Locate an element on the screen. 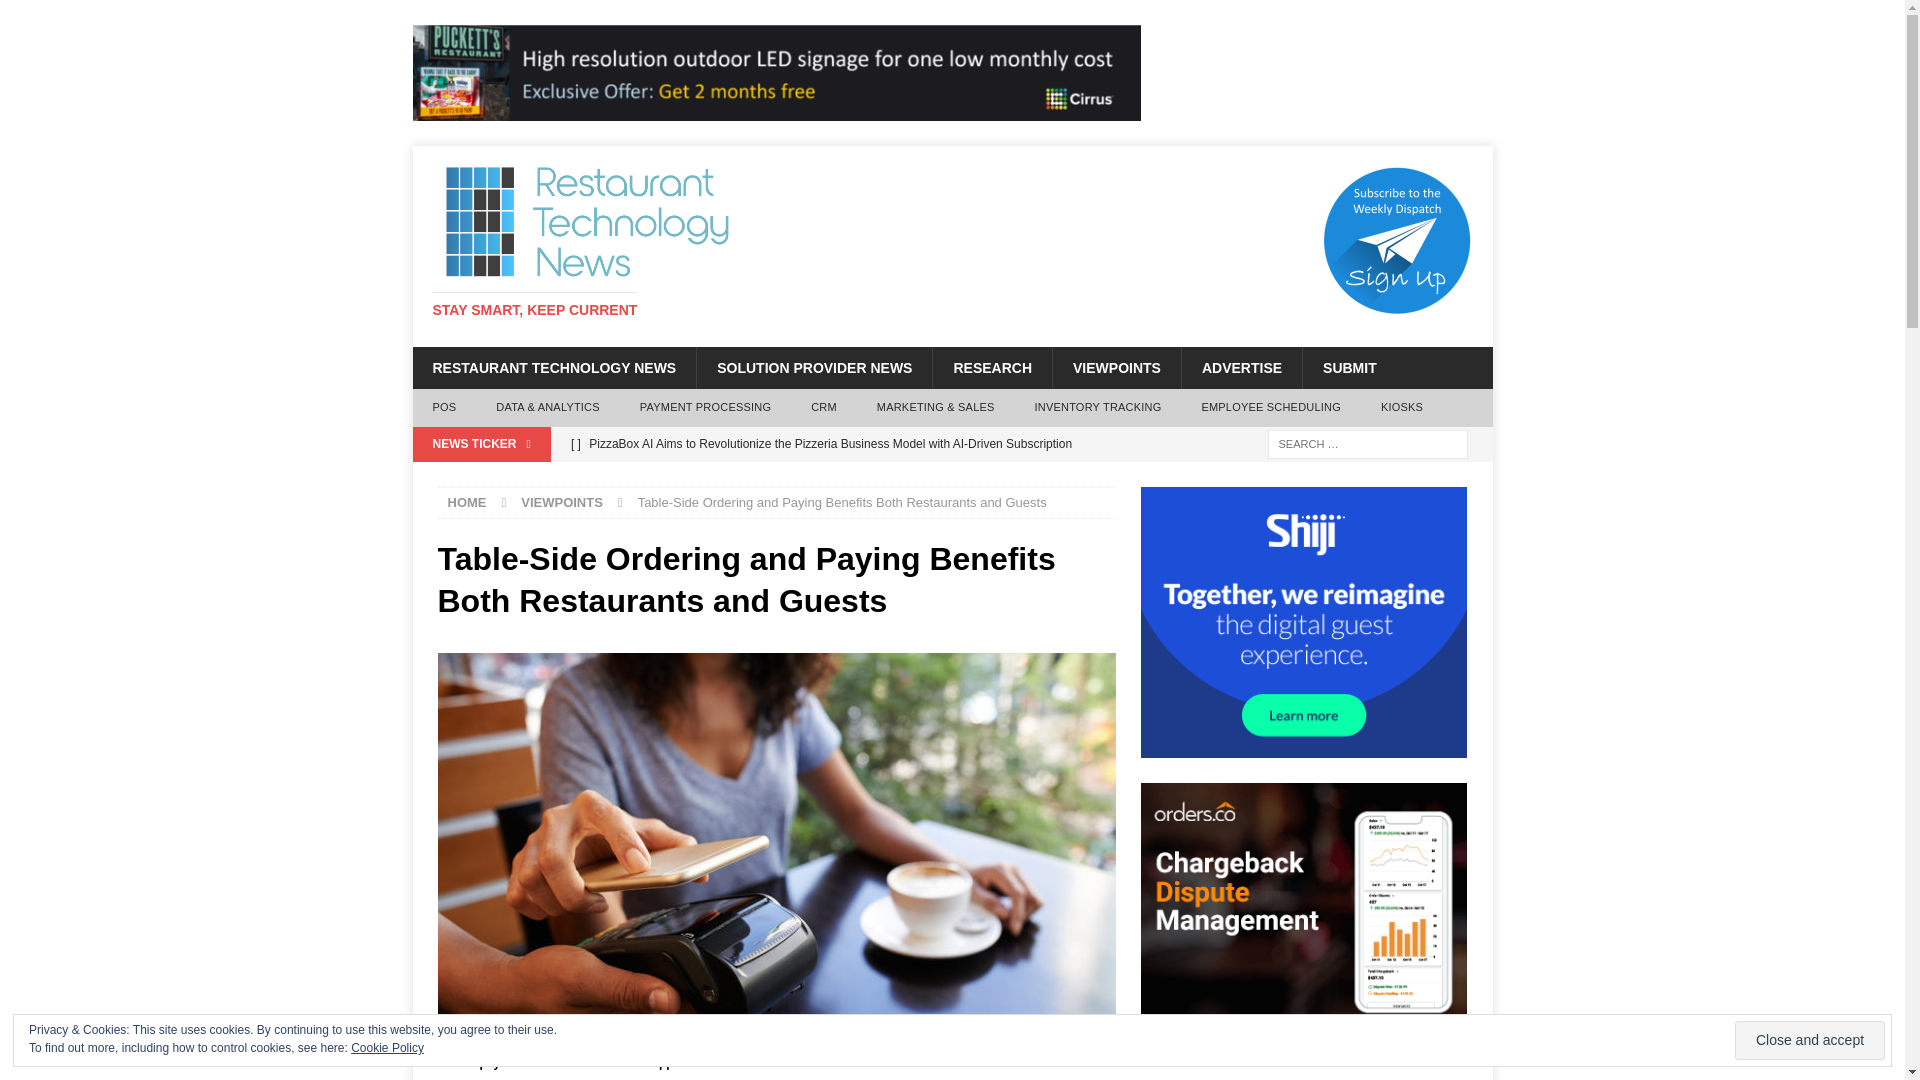 This screenshot has height=1080, width=1920. Close and accept is located at coordinates (1810, 1040).